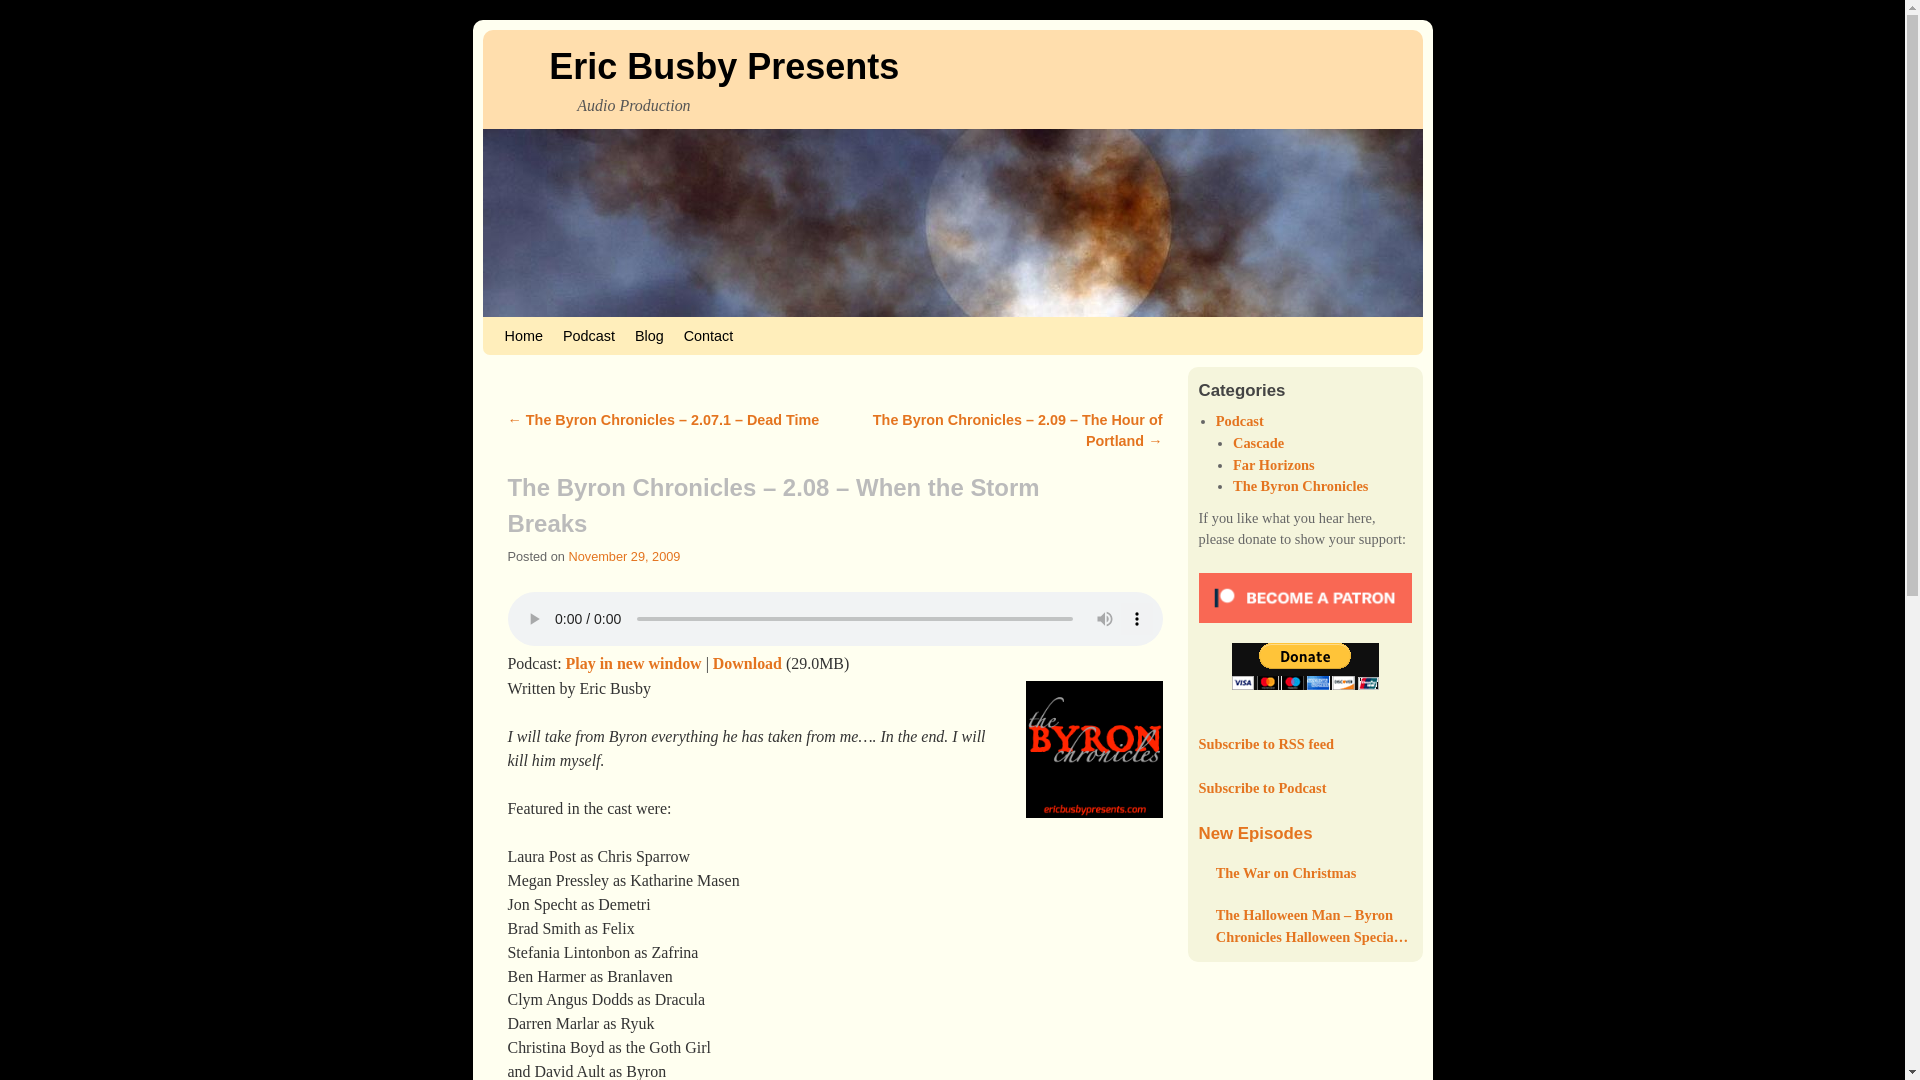 The height and width of the screenshot is (1080, 1920). I want to click on Subscribe to RSS feed, so click(1266, 743).